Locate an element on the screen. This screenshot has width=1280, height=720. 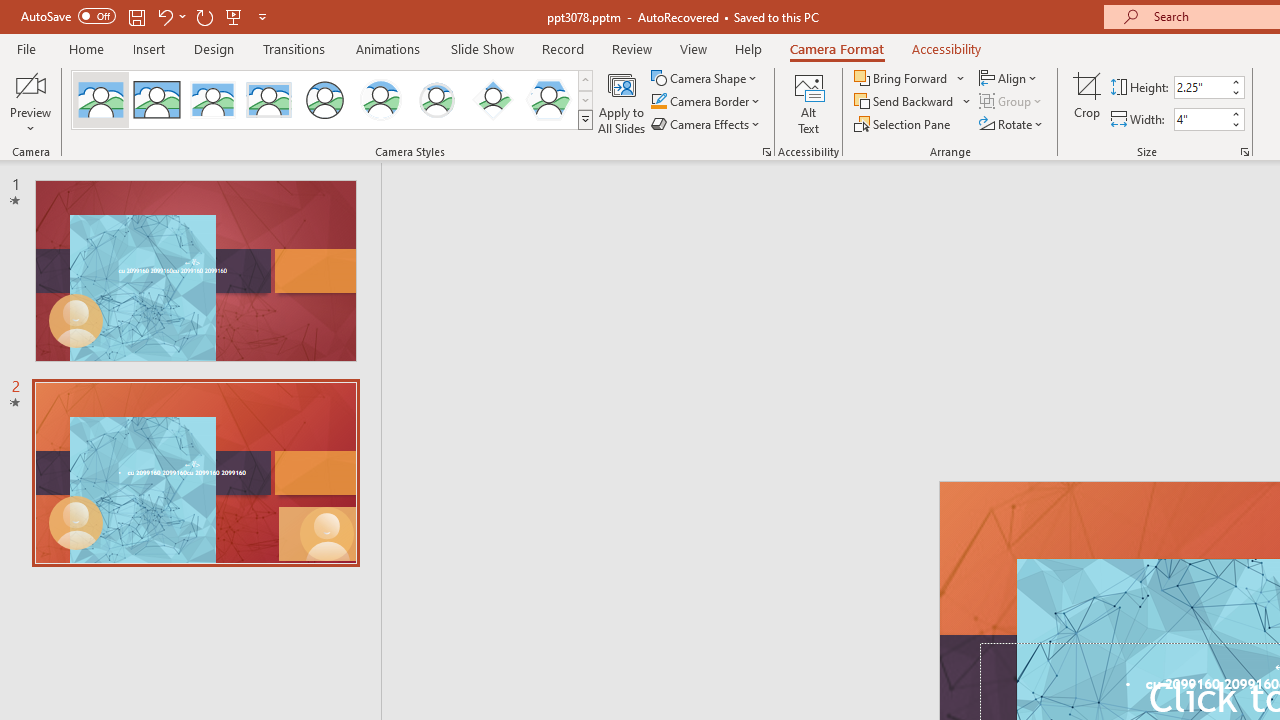
Camera Shape is located at coordinates (706, 78).